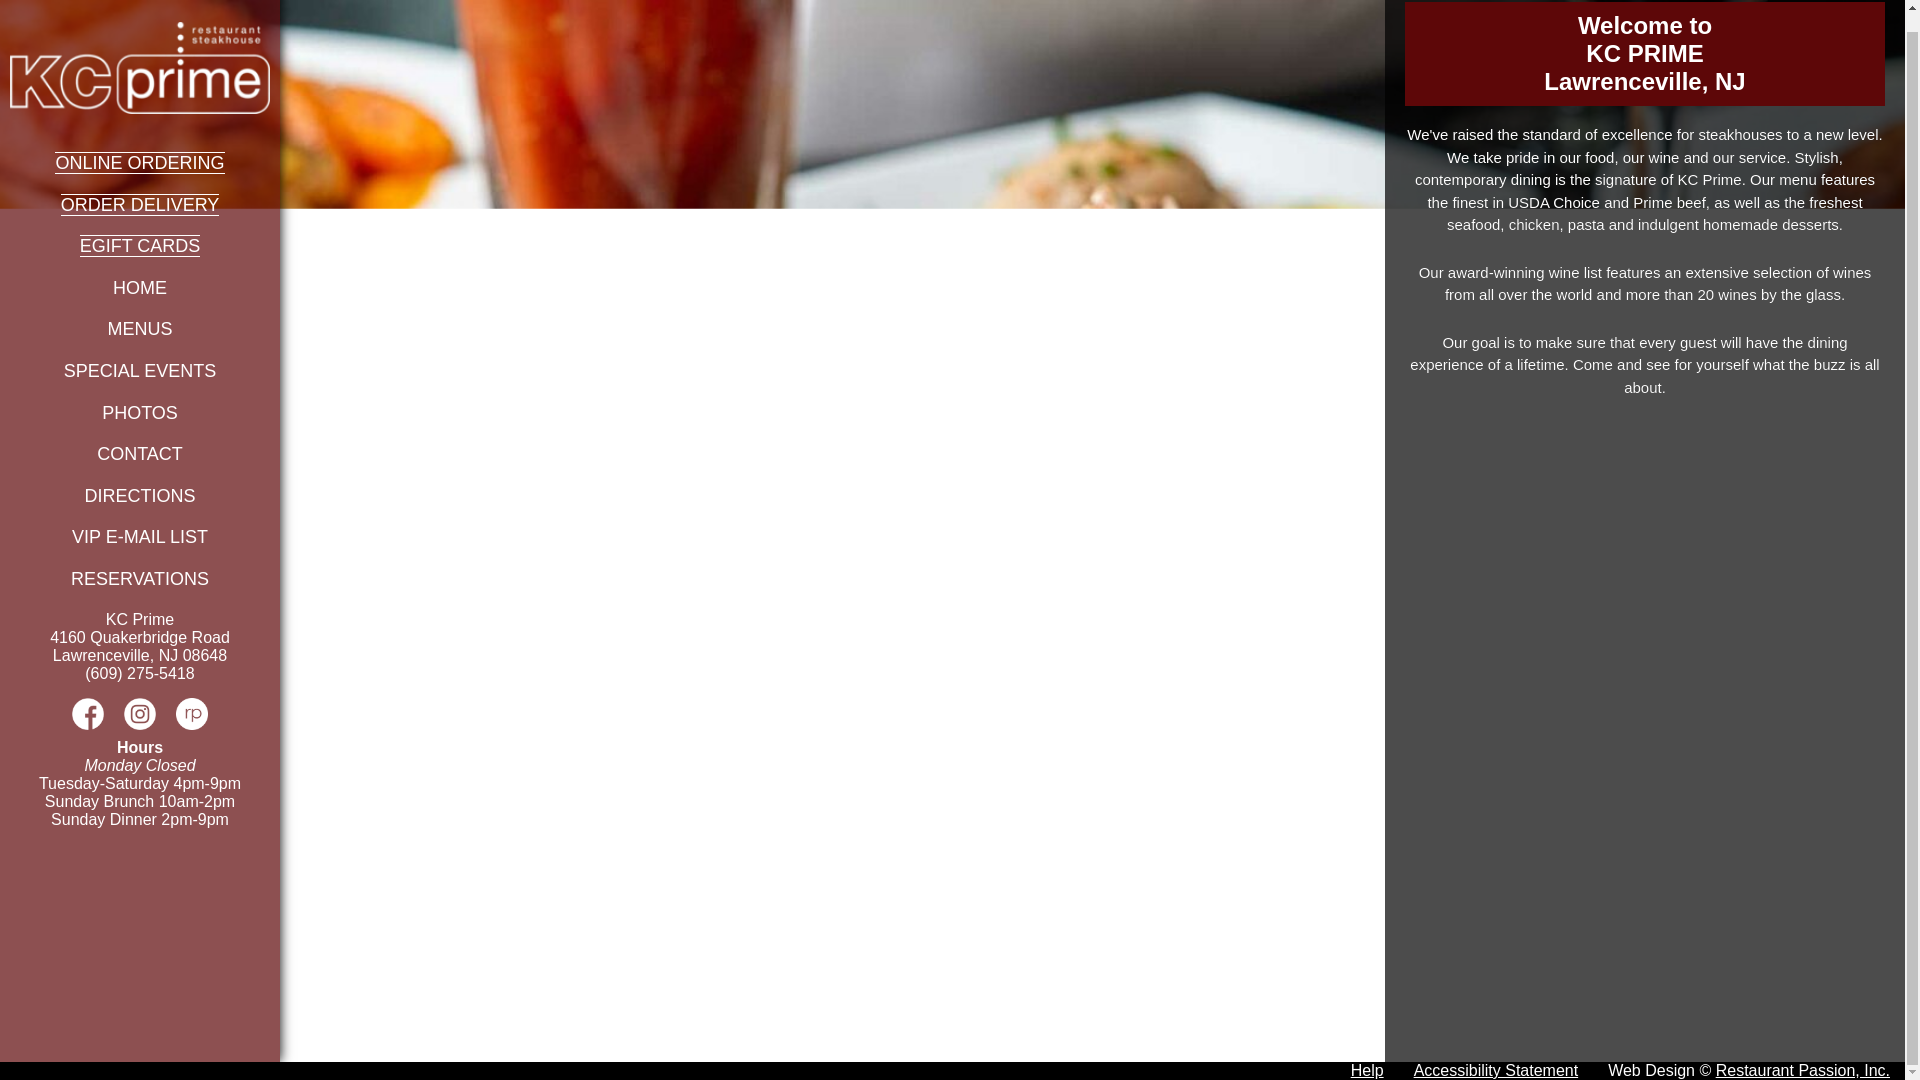 The height and width of the screenshot is (1080, 1920). What do you see at coordinates (140, 496) in the screenshot?
I see `DIRECTIONS` at bounding box center [140, 496].